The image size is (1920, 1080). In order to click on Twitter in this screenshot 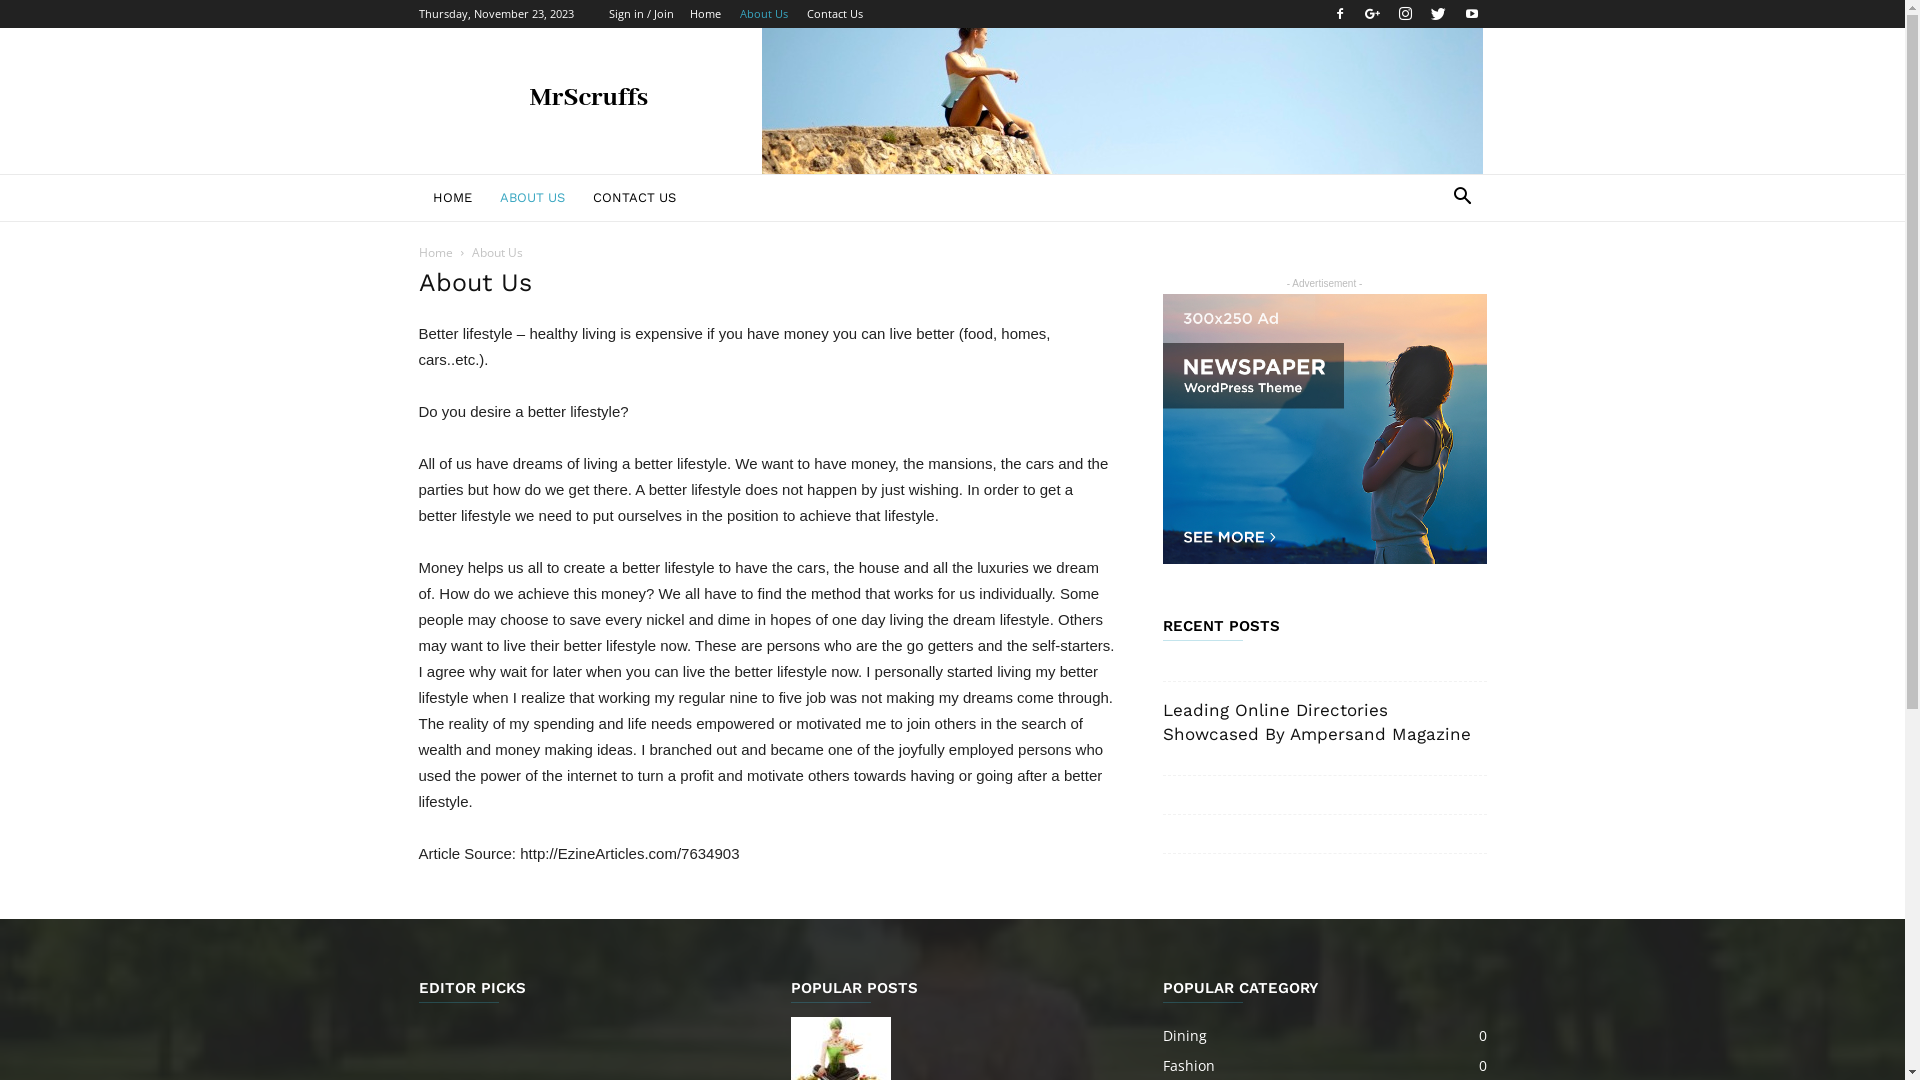, I will do `click(1439, 14)`.